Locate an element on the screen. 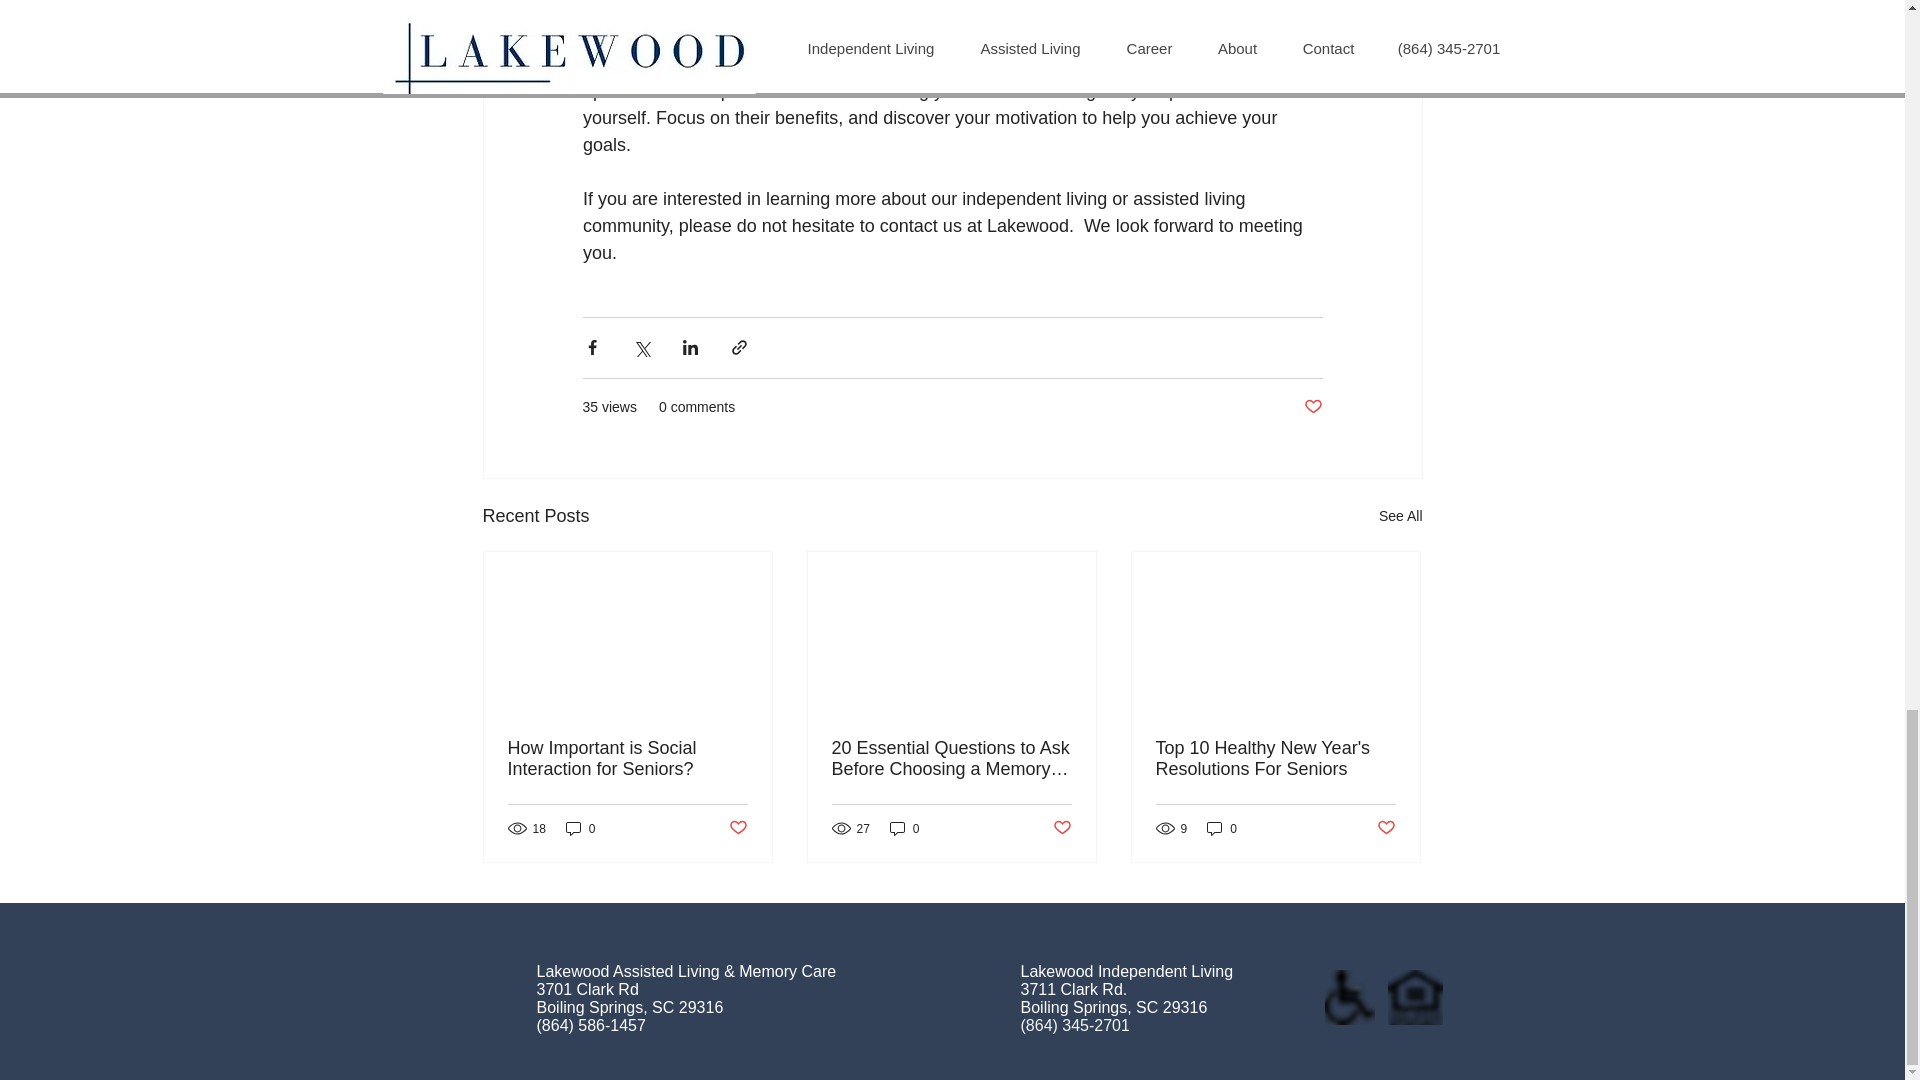 The width and height of the screenshot is (1920, 1080). How Important is Social Interaction for Seniors? is located at coordinates (628, 758).